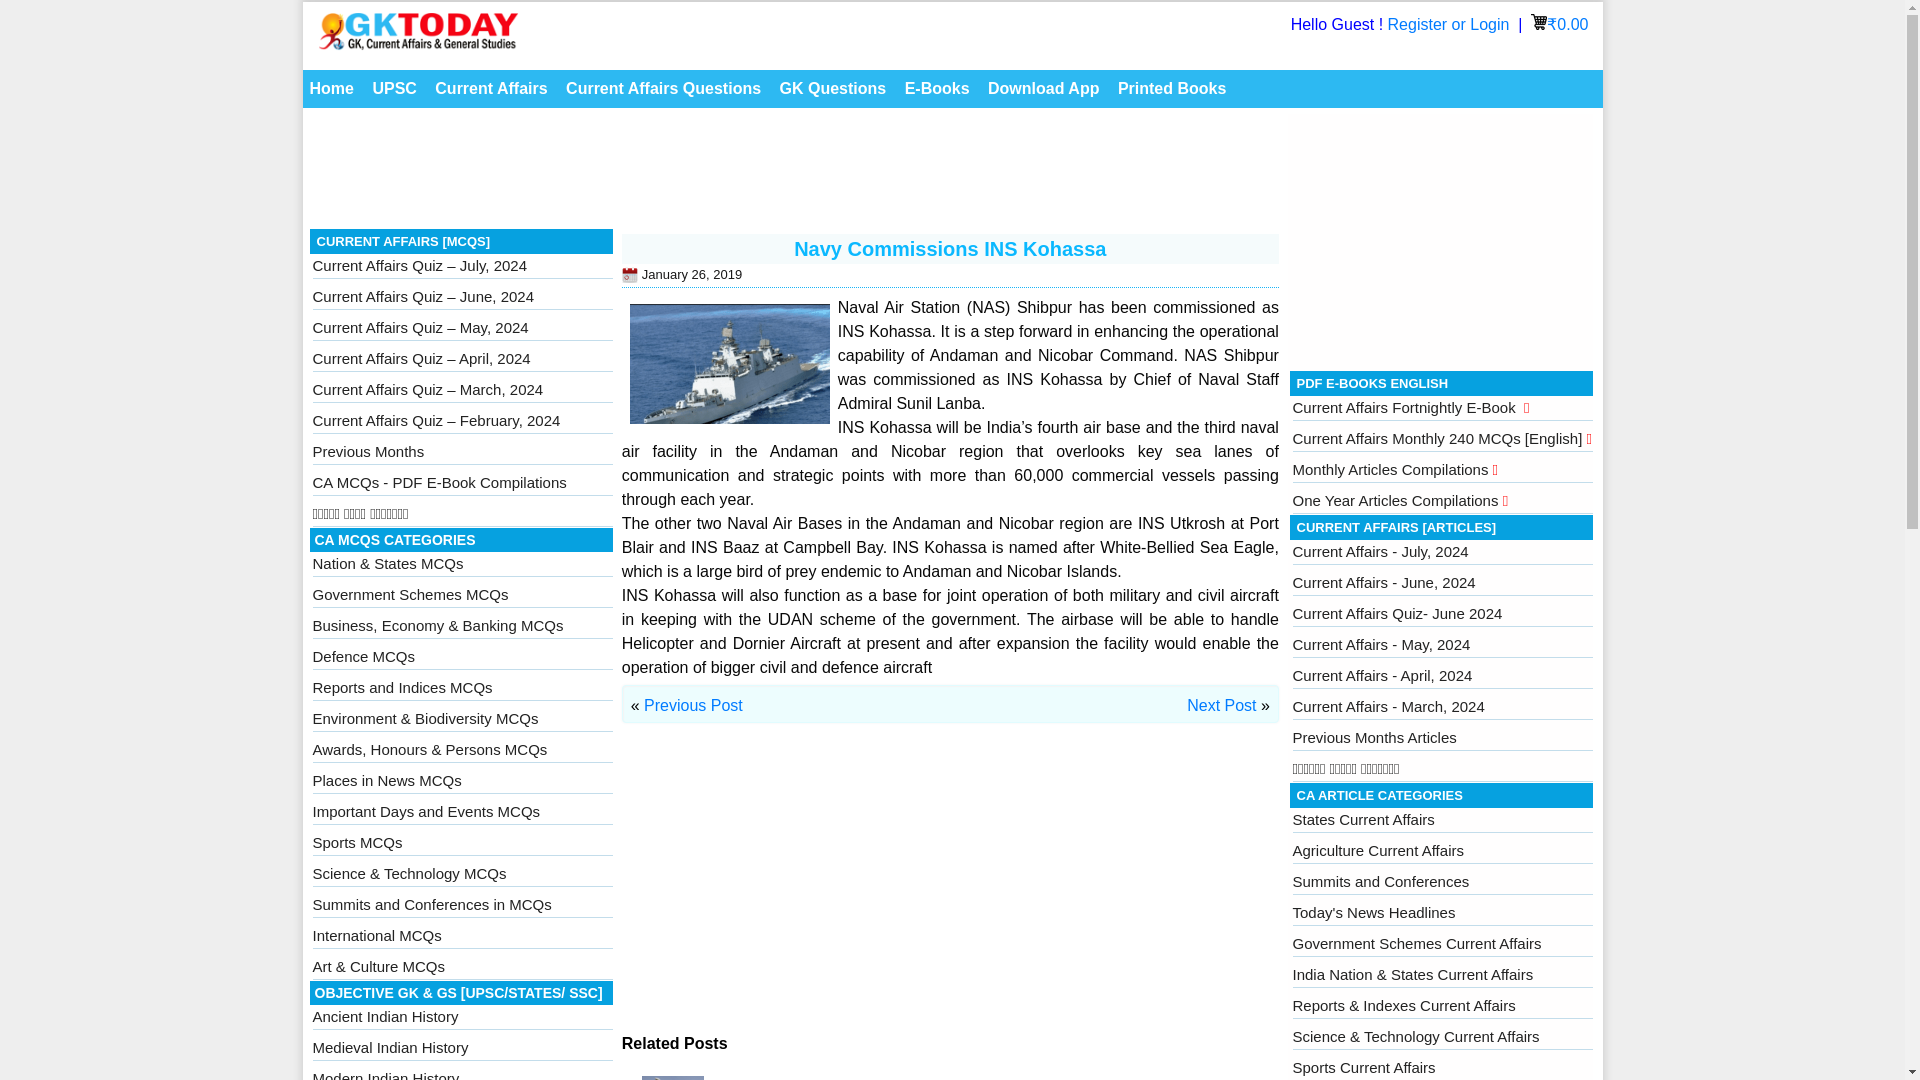 The image size is (1920, 1080). Describe the element at coordinates (1451, 24) in the screenshot. I see `Register or Login` at that location.